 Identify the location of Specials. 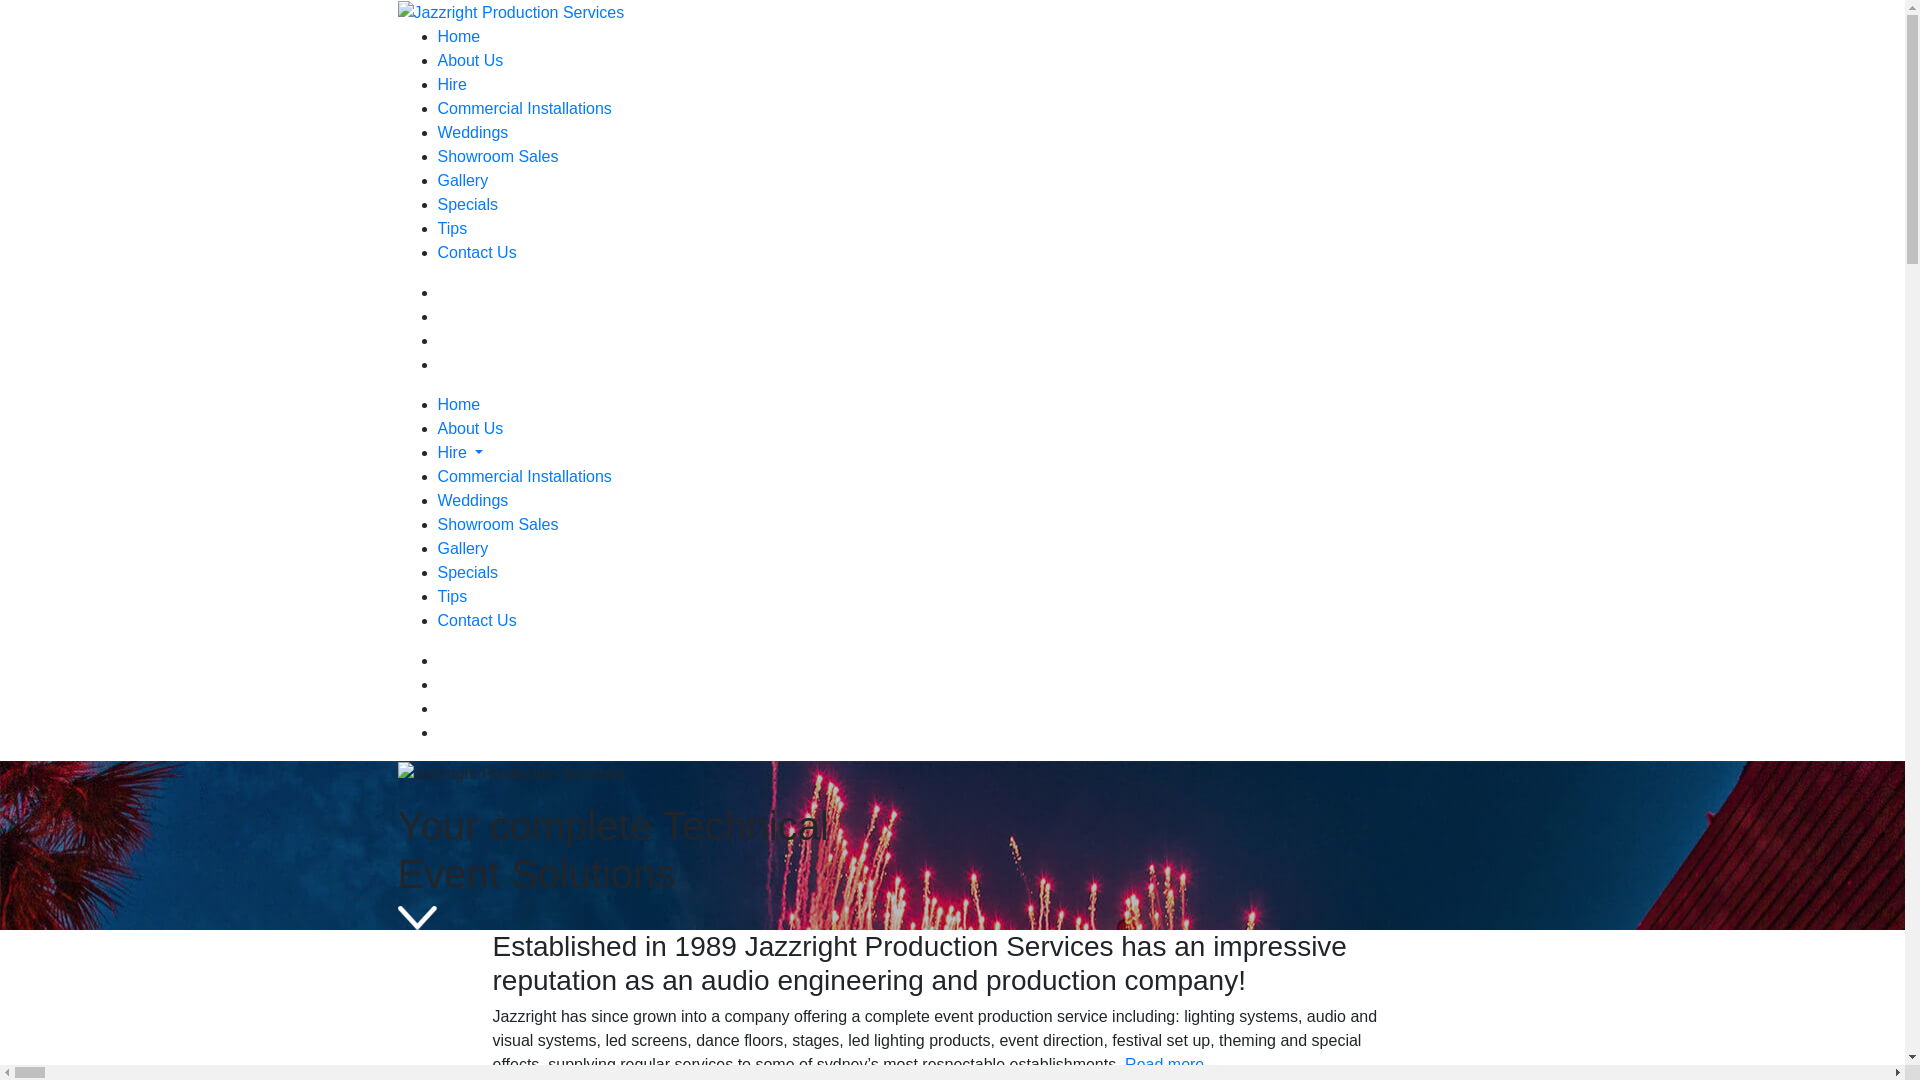
(468, 204).